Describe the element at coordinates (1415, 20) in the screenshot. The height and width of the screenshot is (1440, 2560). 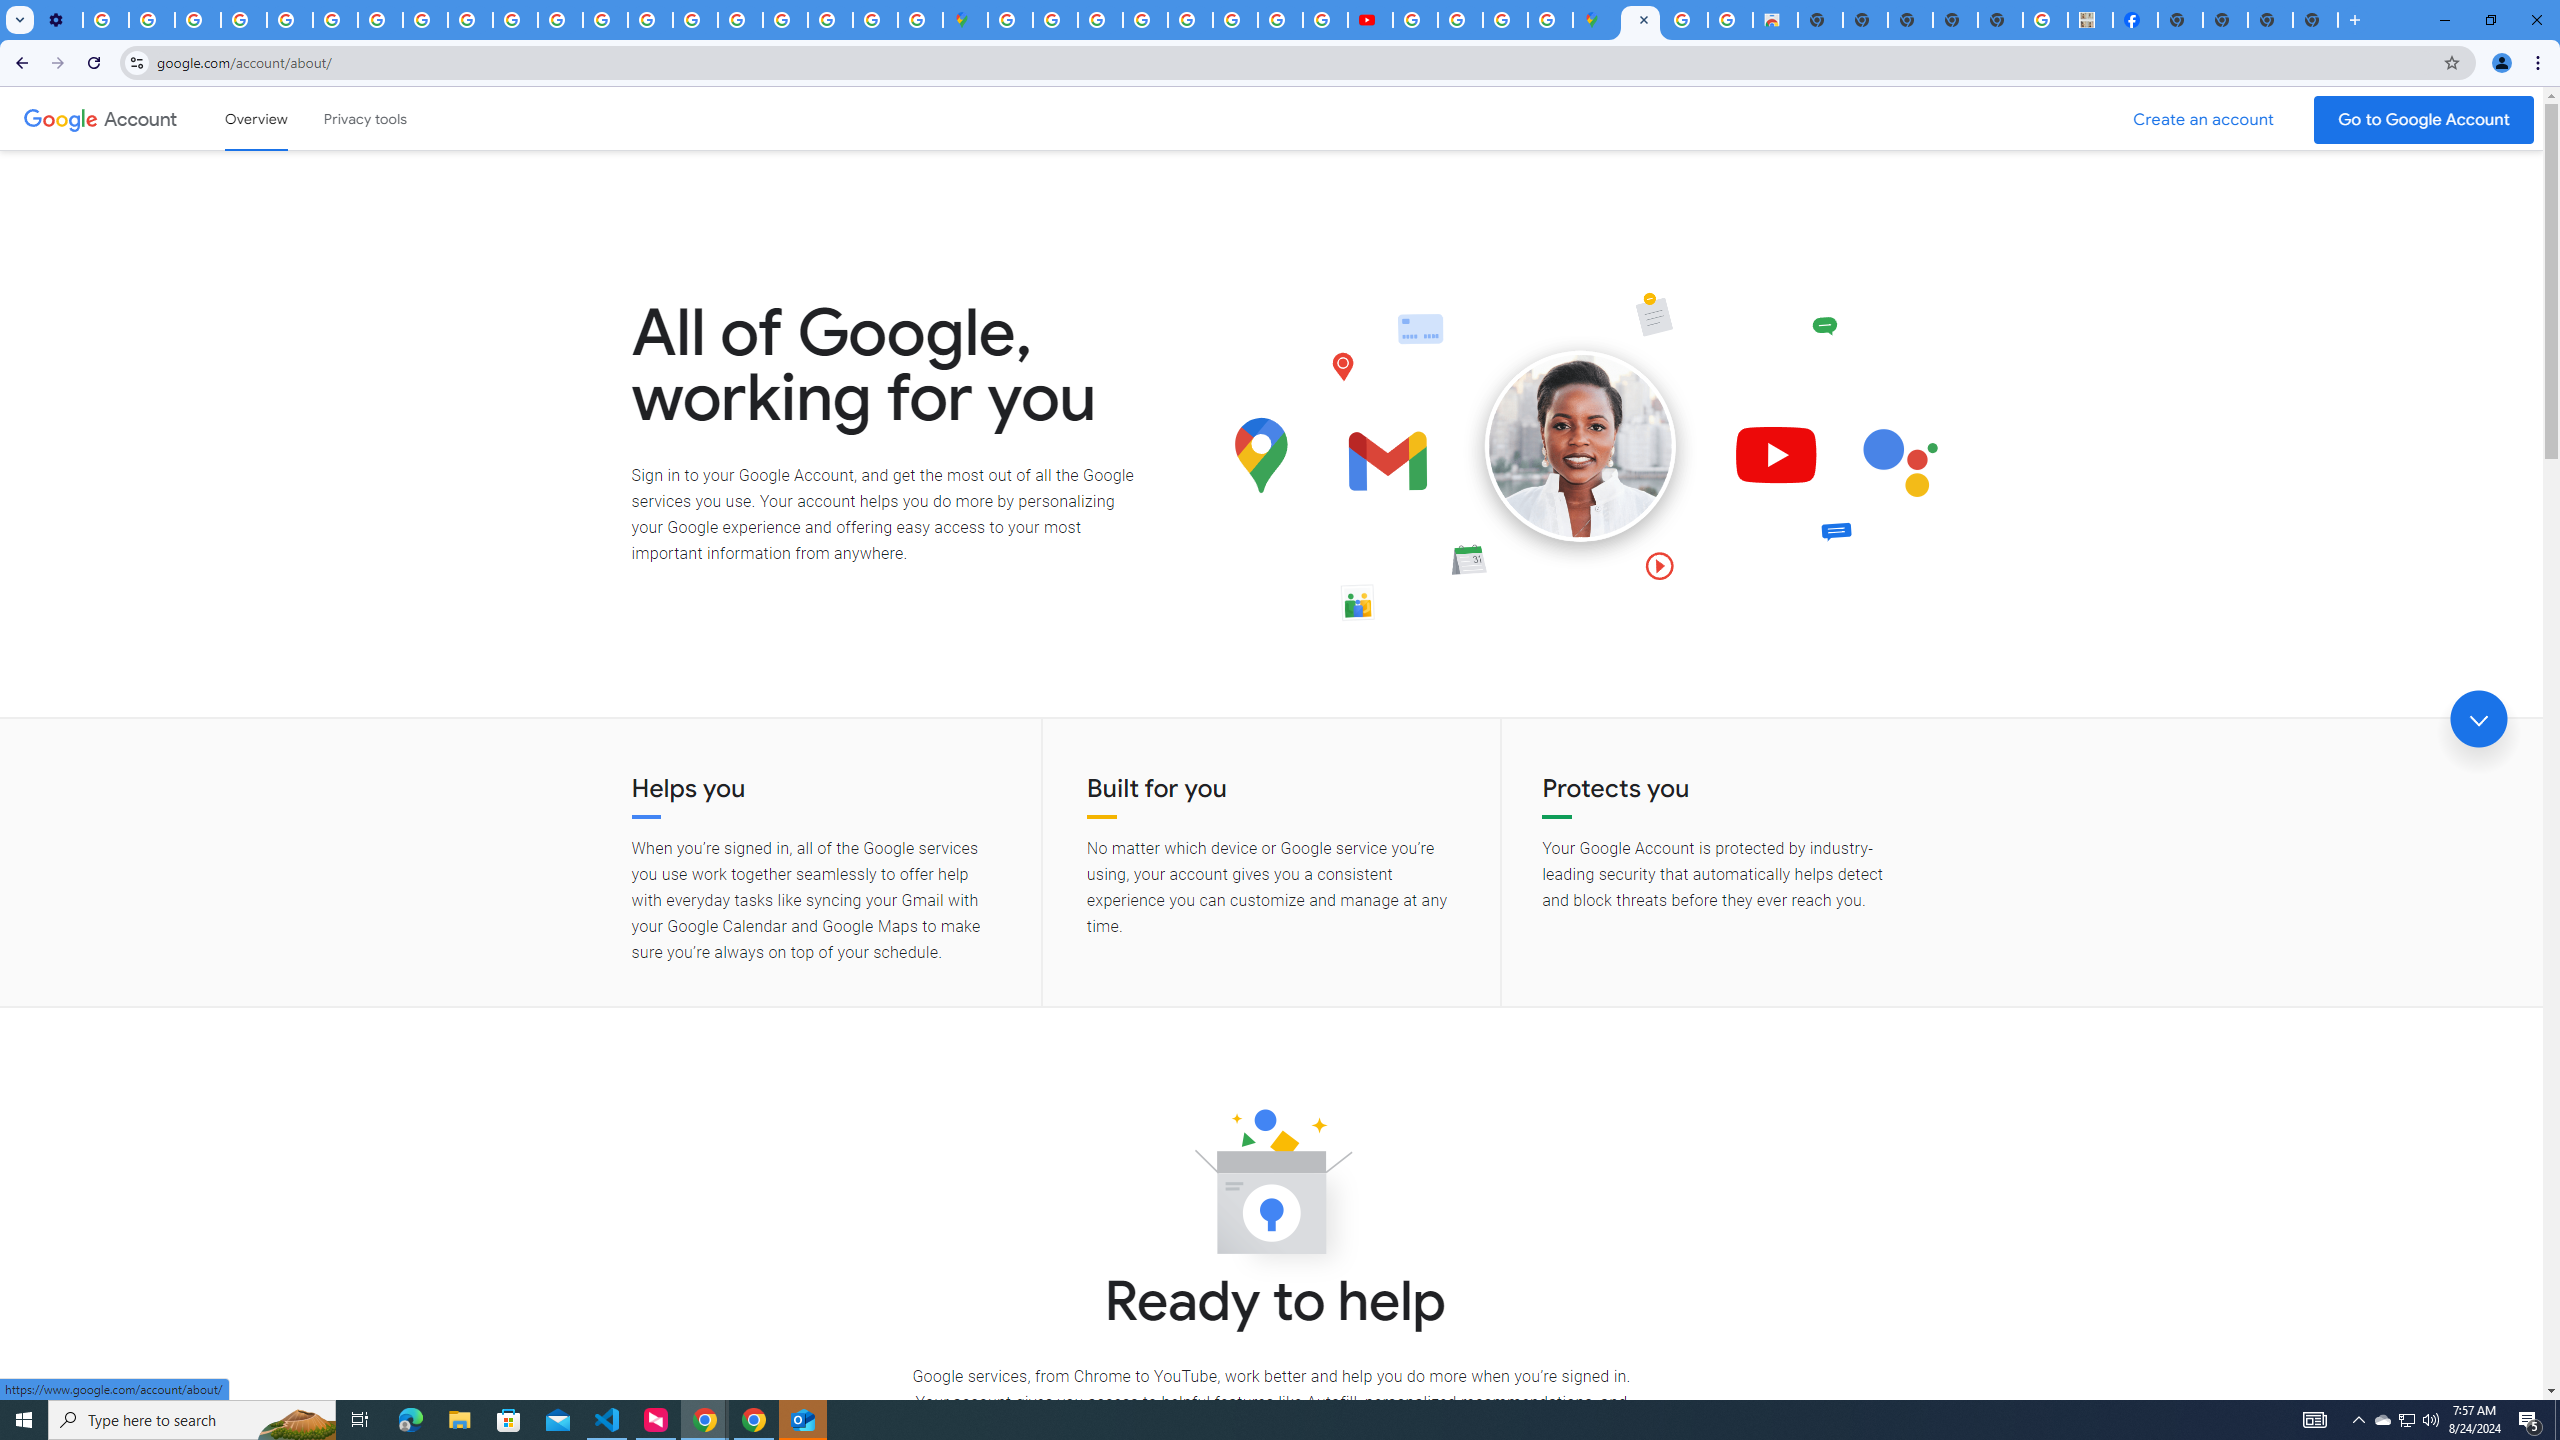
I see `How Chrome protects your passwords - Google Chrome Help` at that location.